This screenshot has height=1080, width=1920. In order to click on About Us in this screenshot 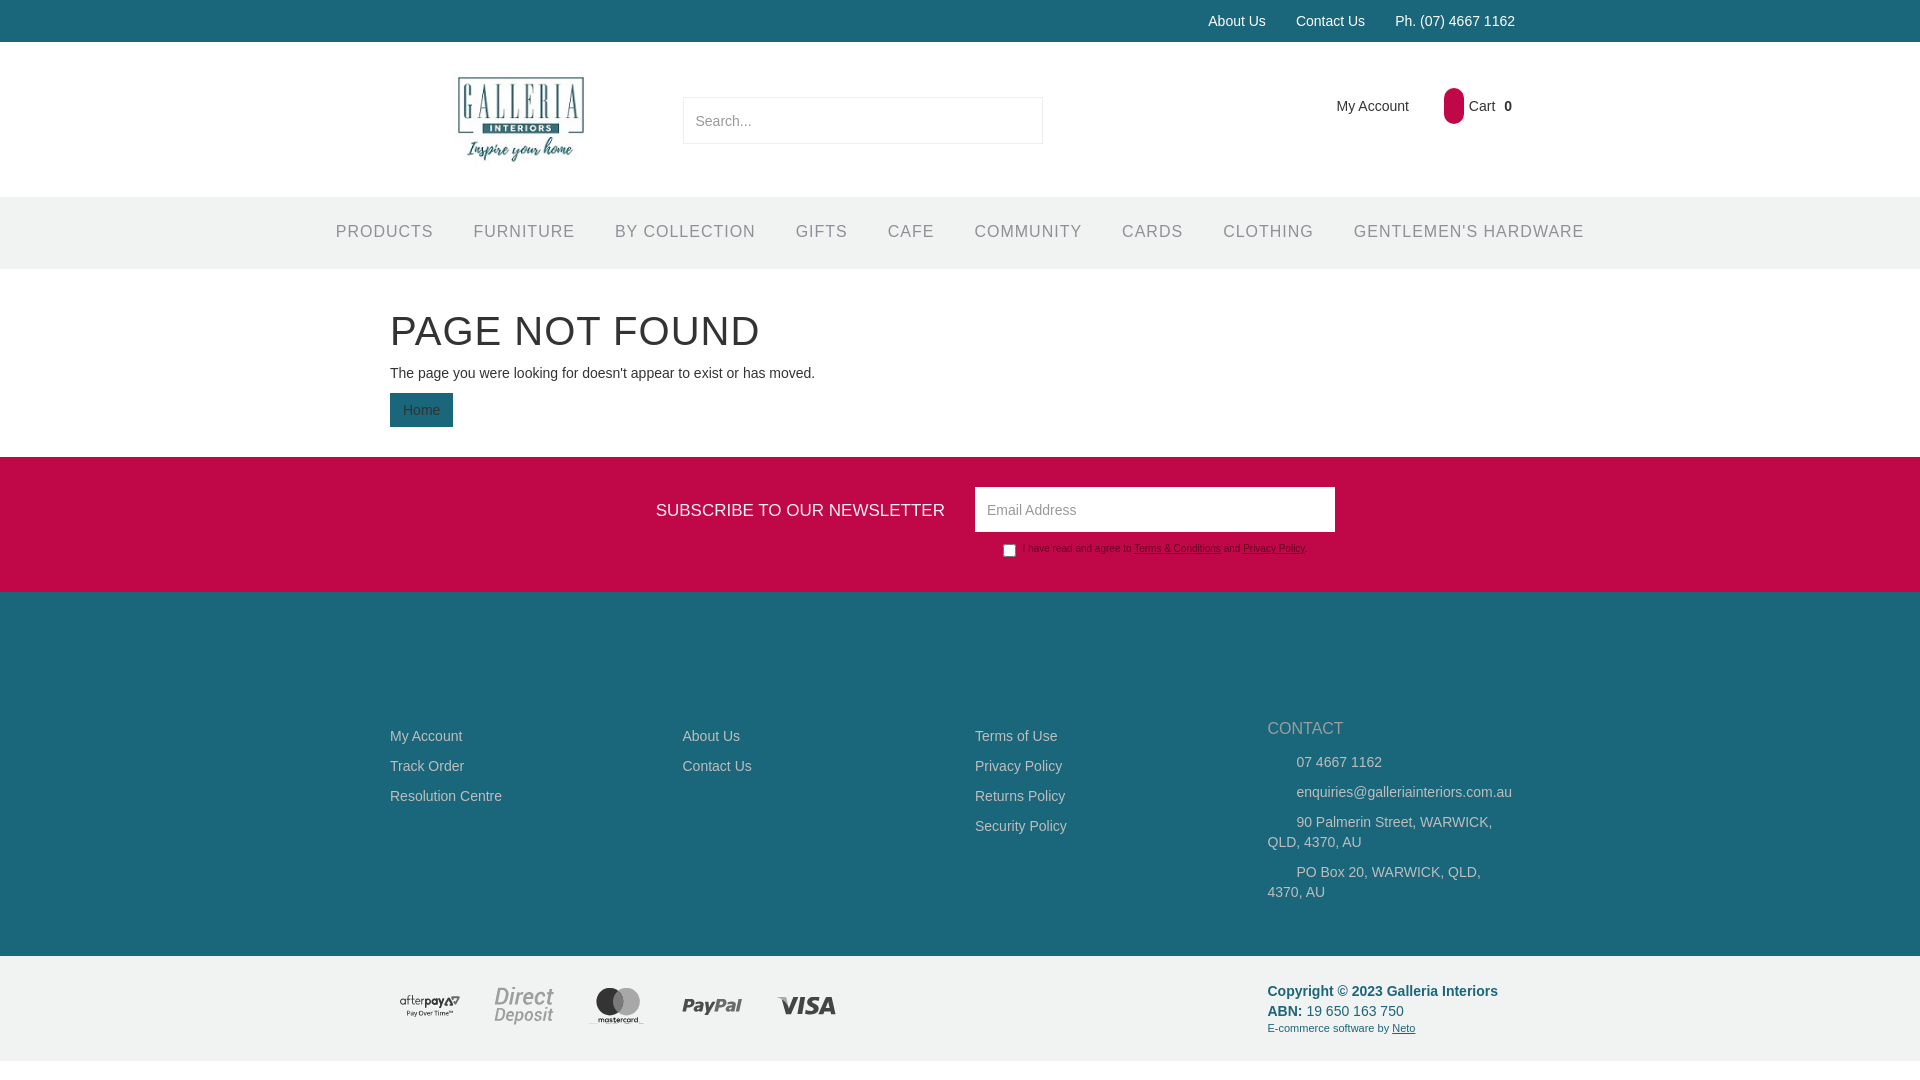, I will do `click(1237, 21)`.